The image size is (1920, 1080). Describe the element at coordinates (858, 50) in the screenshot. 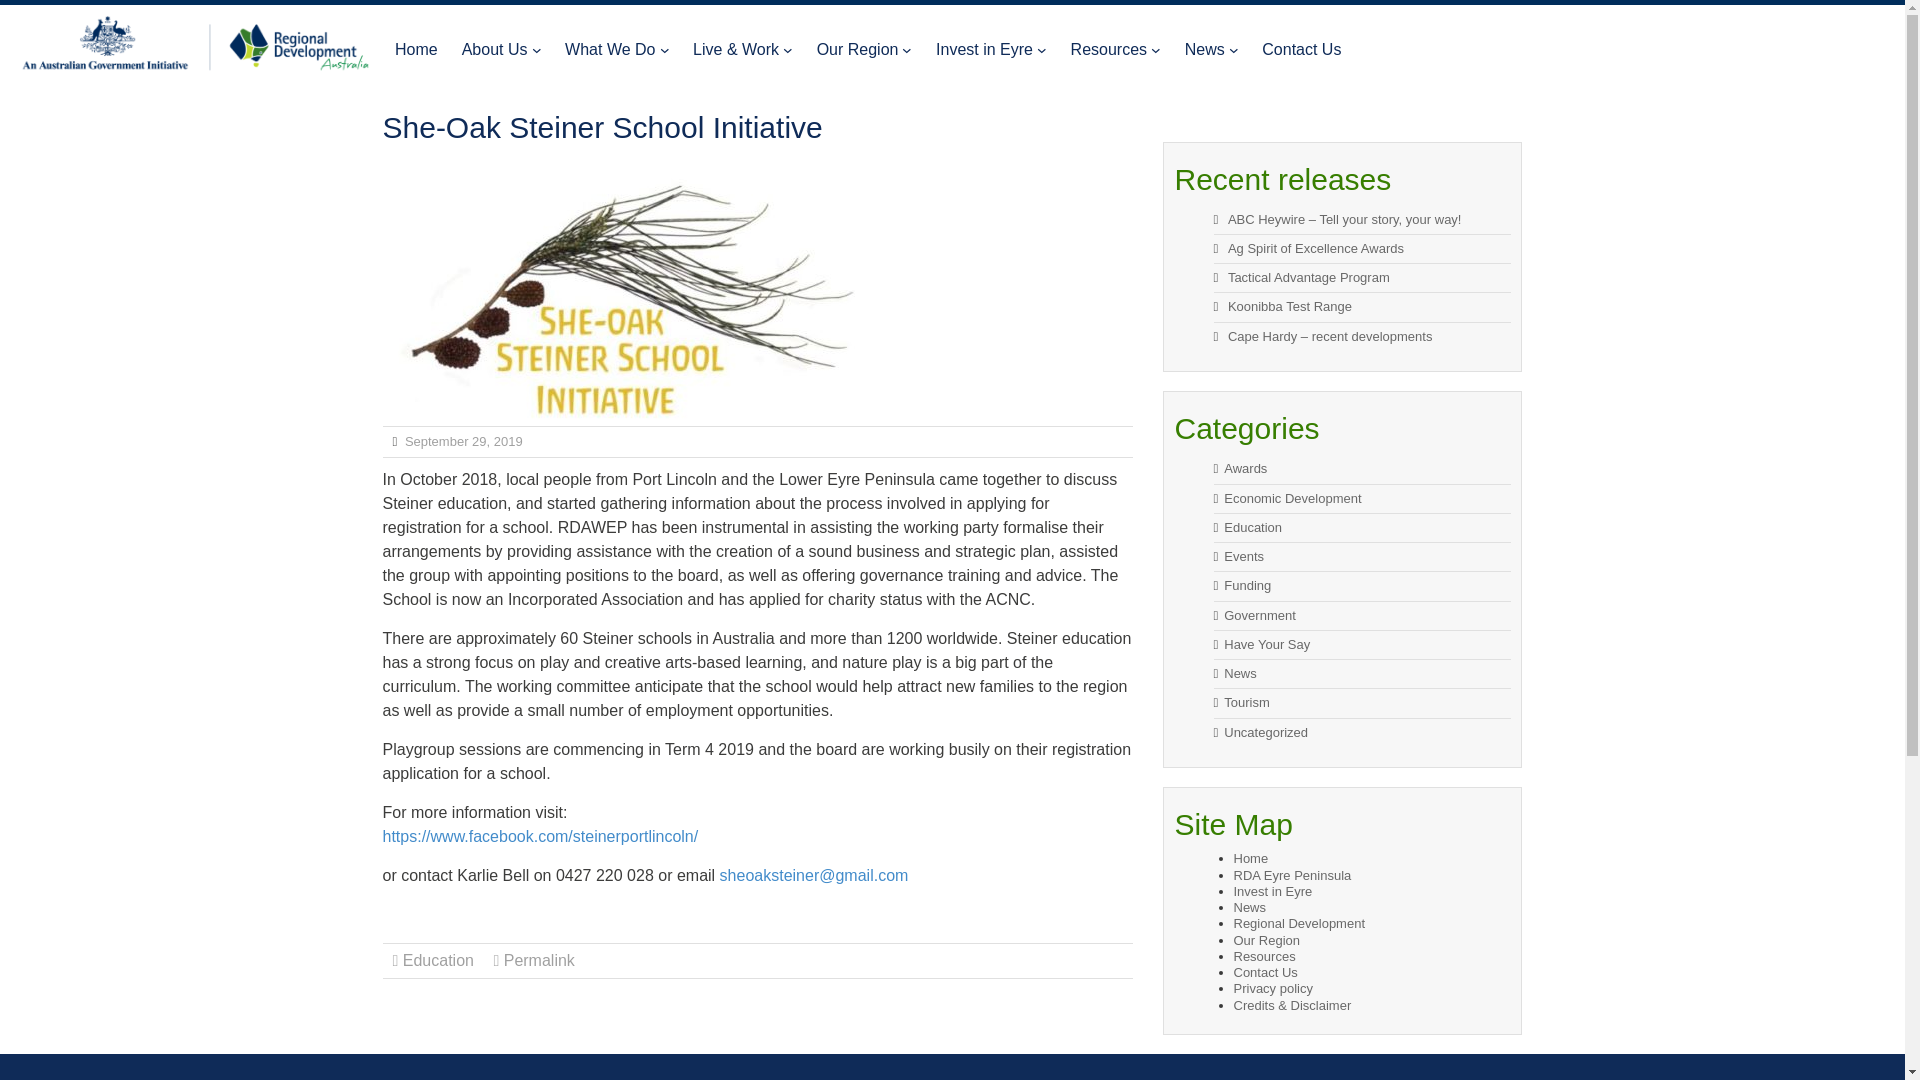

I see `Our Region` at that location.